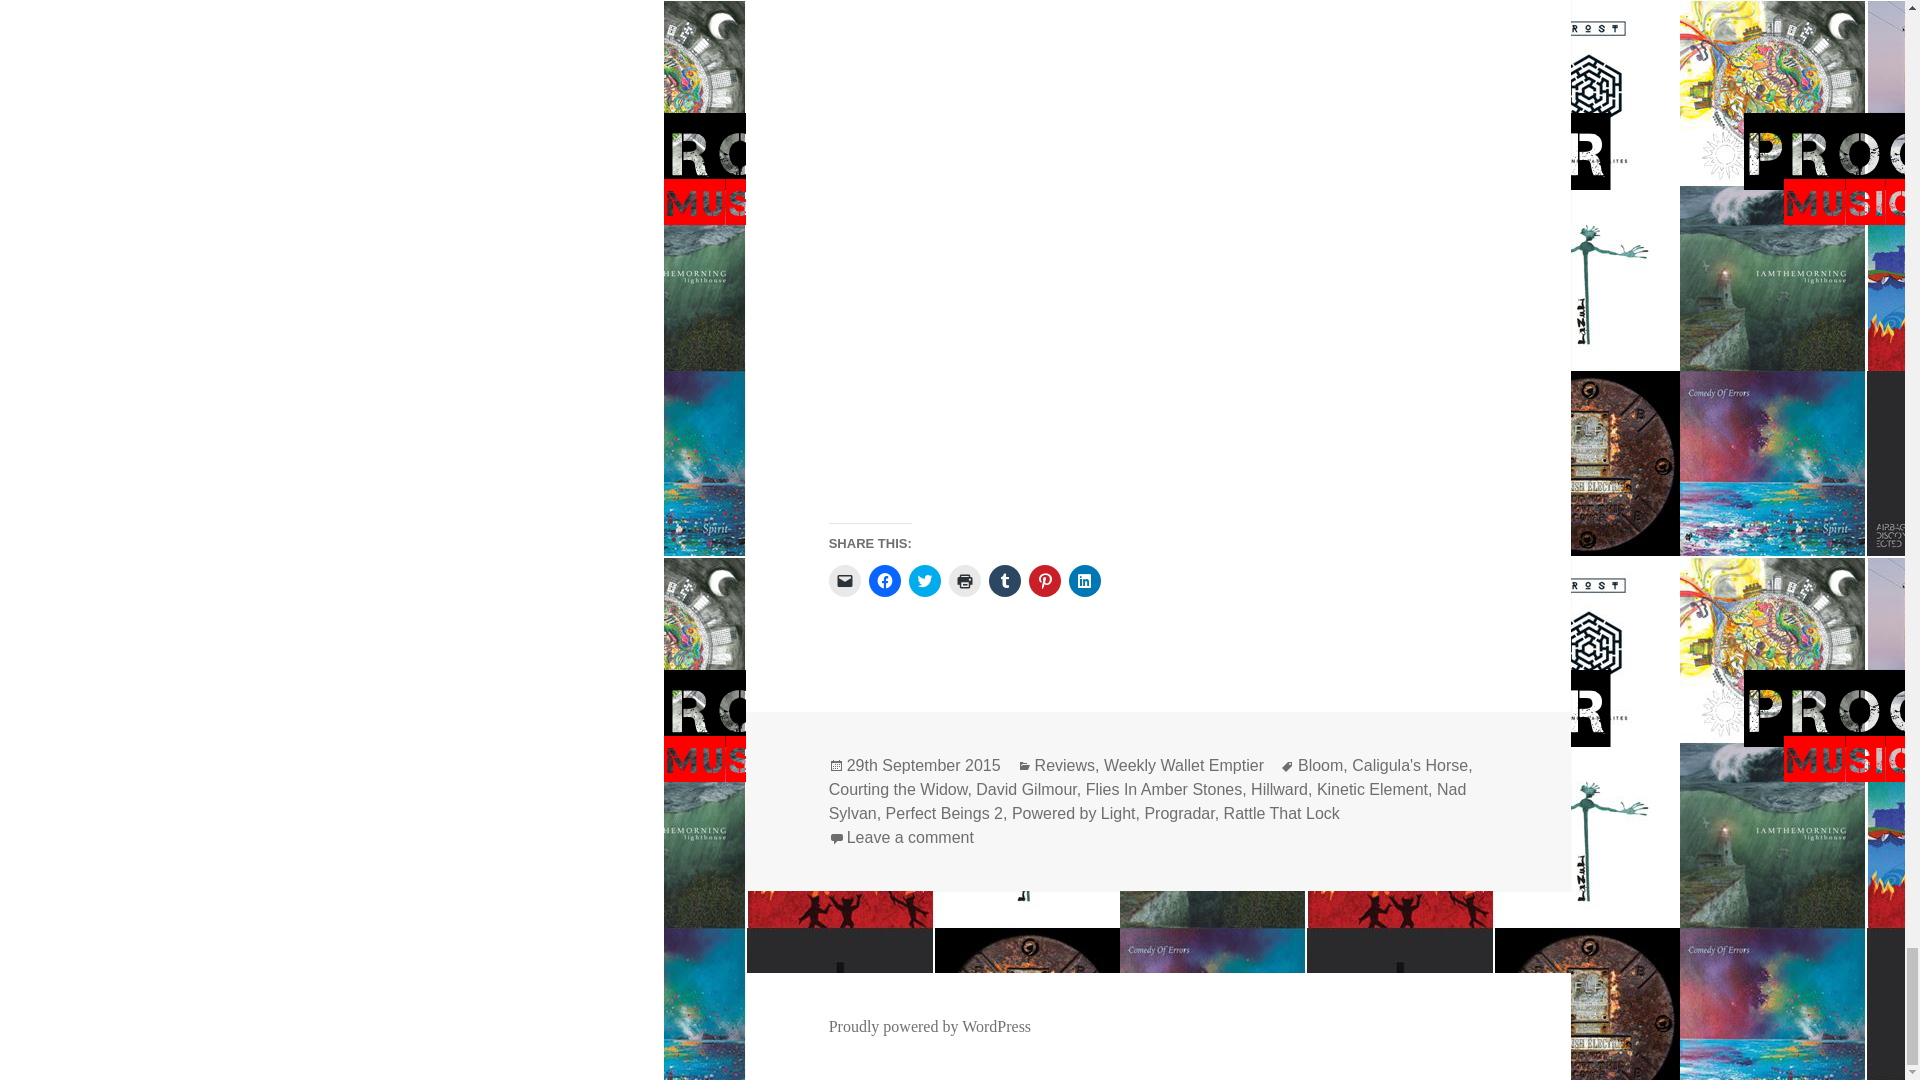 Image resolution: width=1920 pixels, height=1080 pixels. Describe the element at coordinates (1004, 580) in the screenshot. I see `Click to share on Tumblr` at that location.